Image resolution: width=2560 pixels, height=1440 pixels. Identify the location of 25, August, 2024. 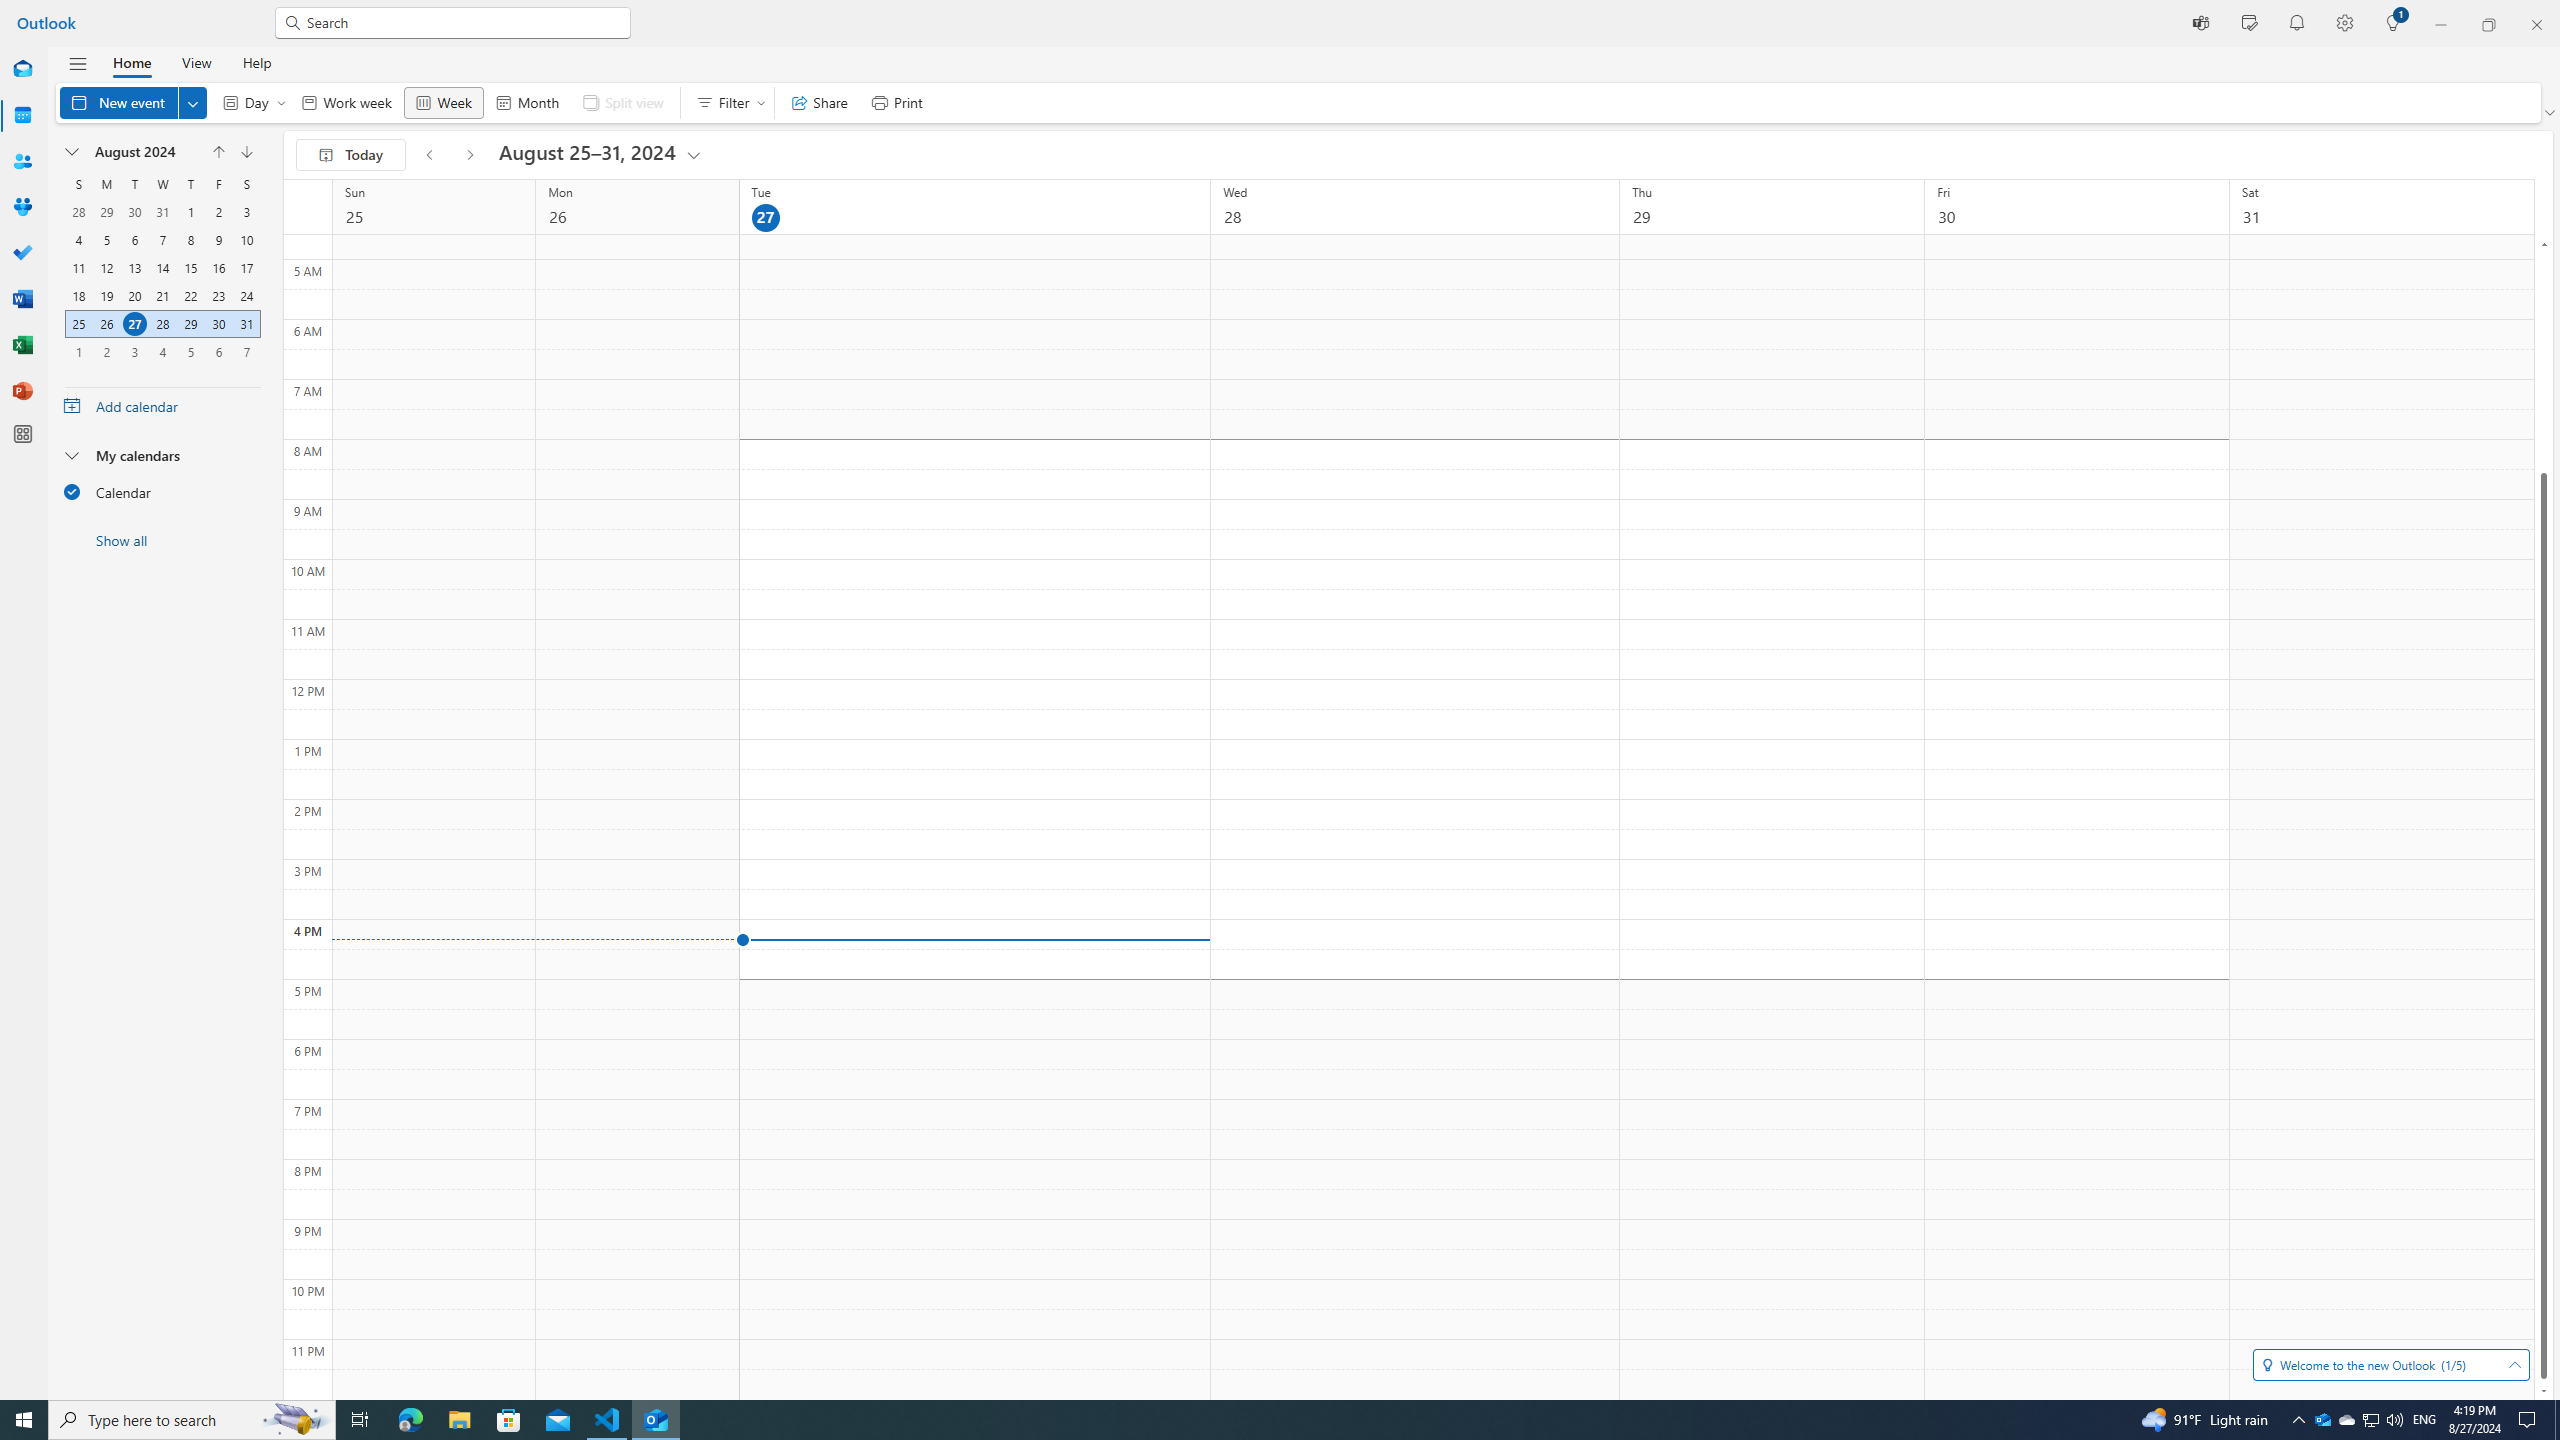
(78, 324).